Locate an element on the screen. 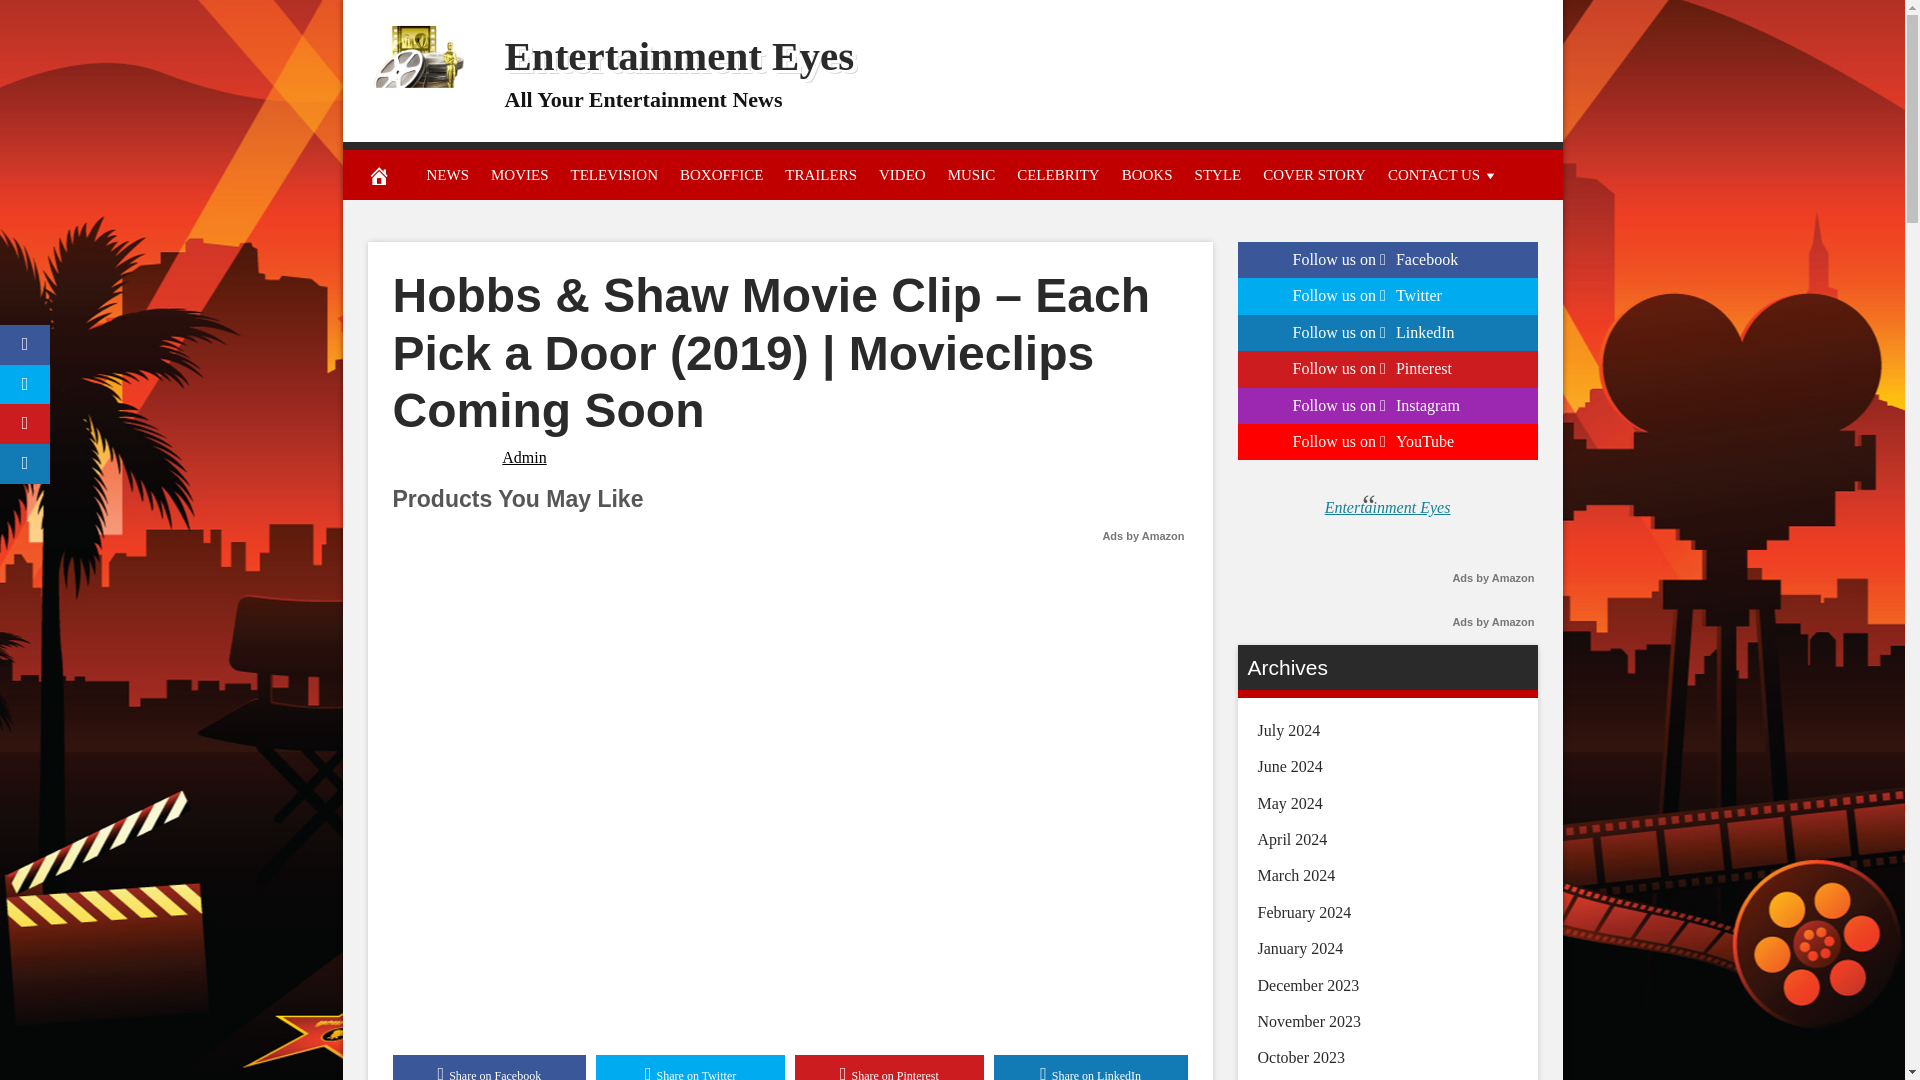 This screenshot has width=1920, height=1080. MUSIC is located at coordinates (971, 174).